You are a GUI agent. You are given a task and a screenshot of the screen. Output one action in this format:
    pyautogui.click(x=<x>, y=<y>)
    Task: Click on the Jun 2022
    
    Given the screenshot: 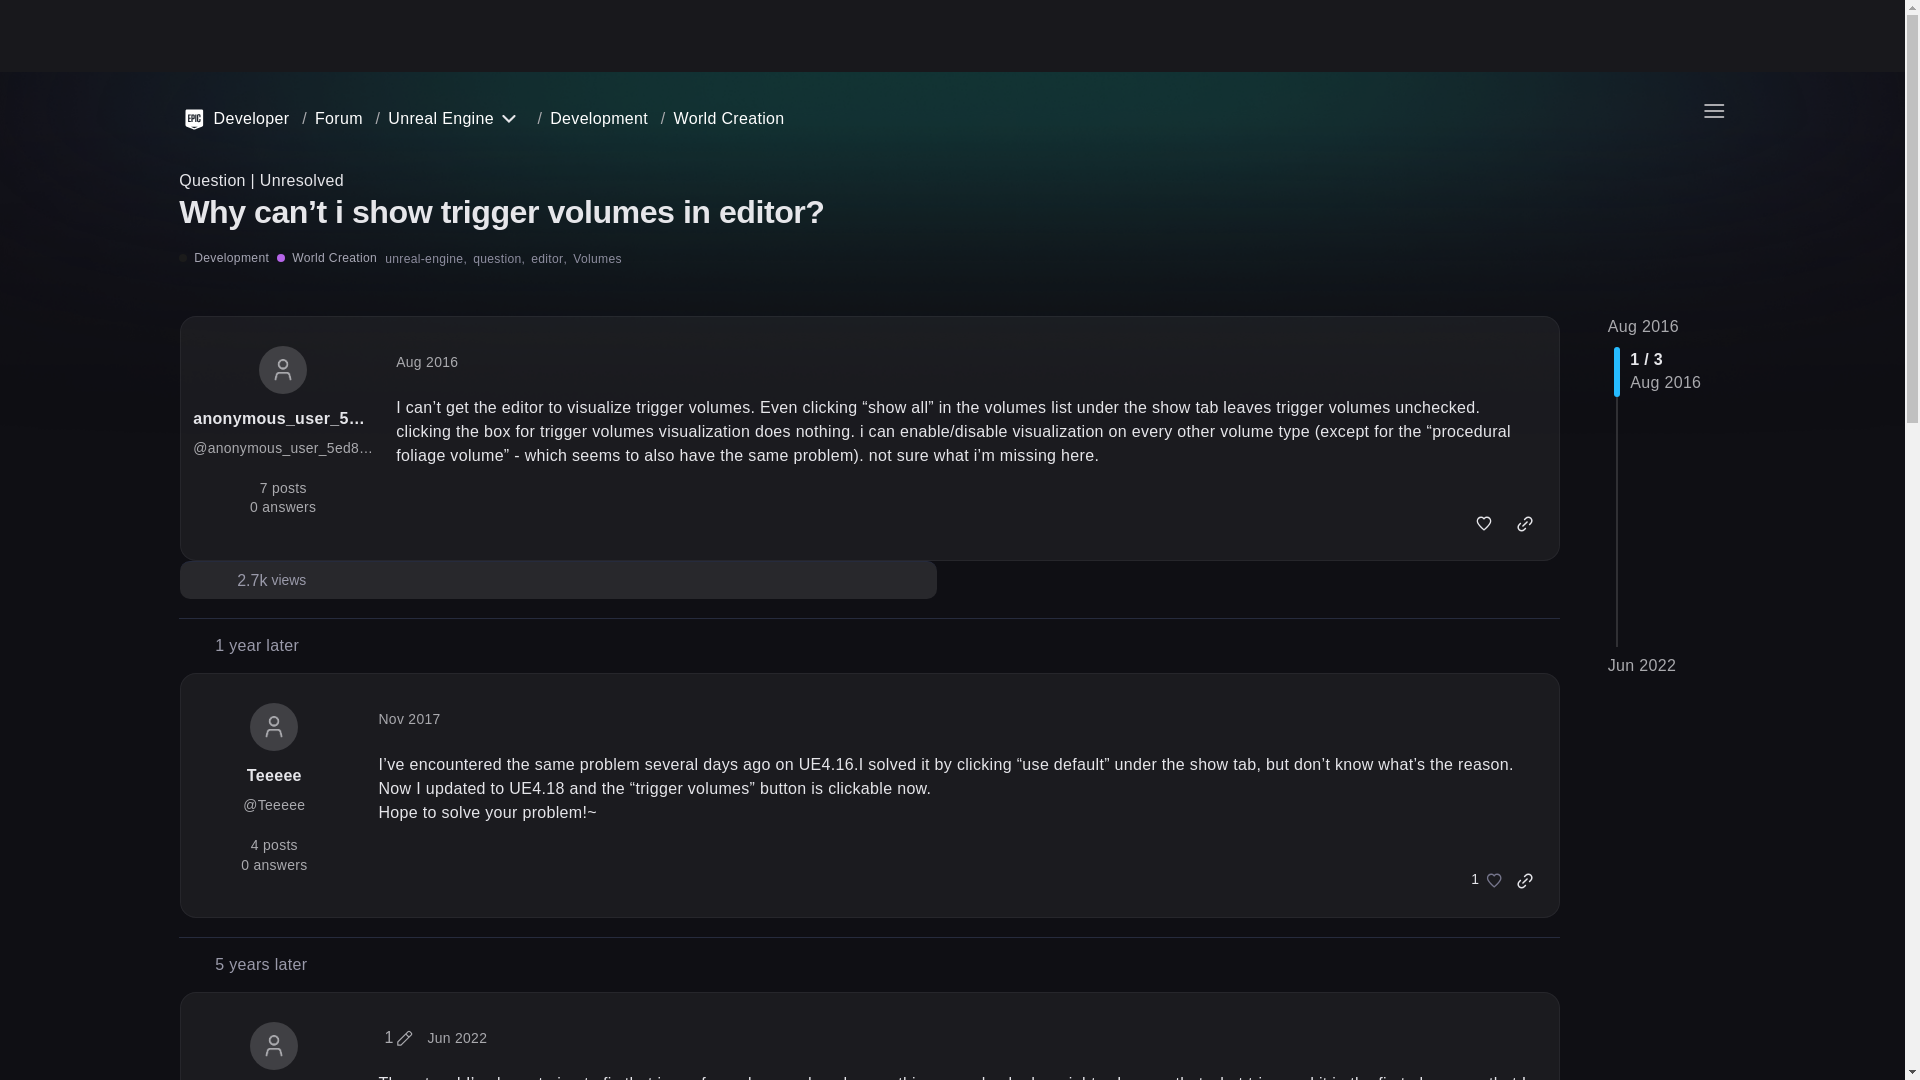 What is the action you would take?
    pyautogui.click(x=1642, y=665)
    